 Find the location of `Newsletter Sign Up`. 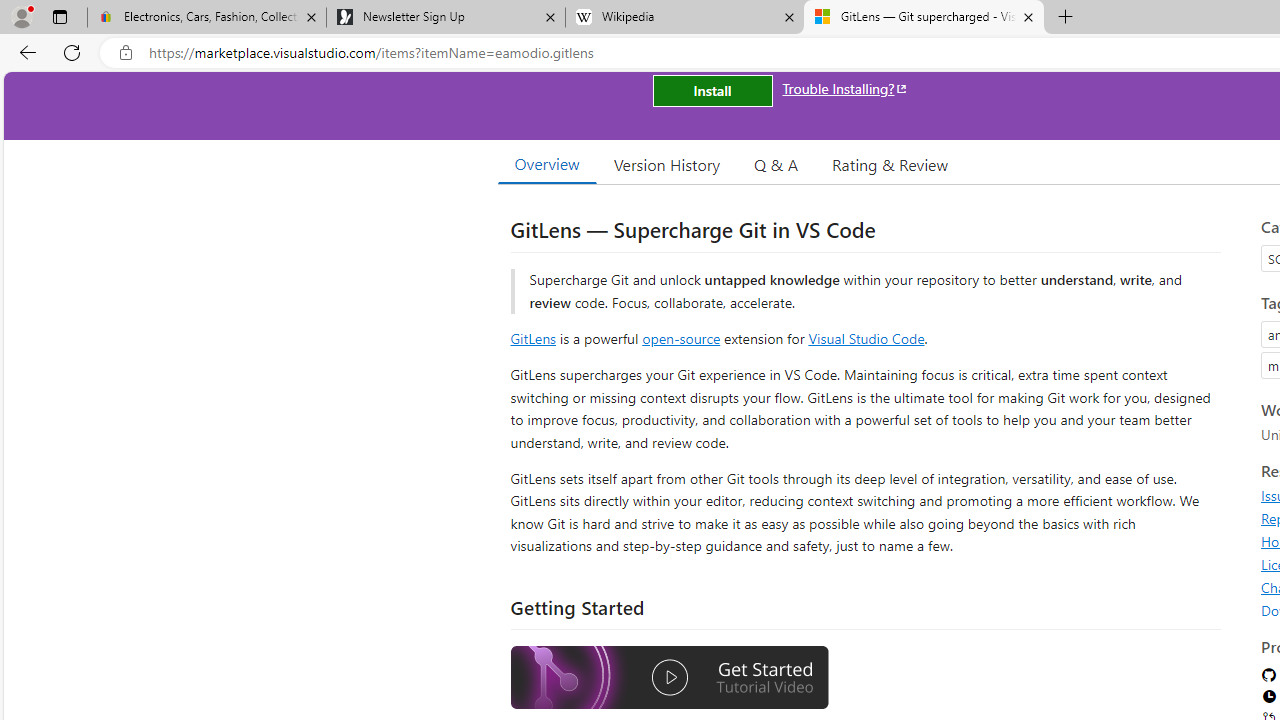

Newsletter Sign Up is located at coordinates (445, 18).